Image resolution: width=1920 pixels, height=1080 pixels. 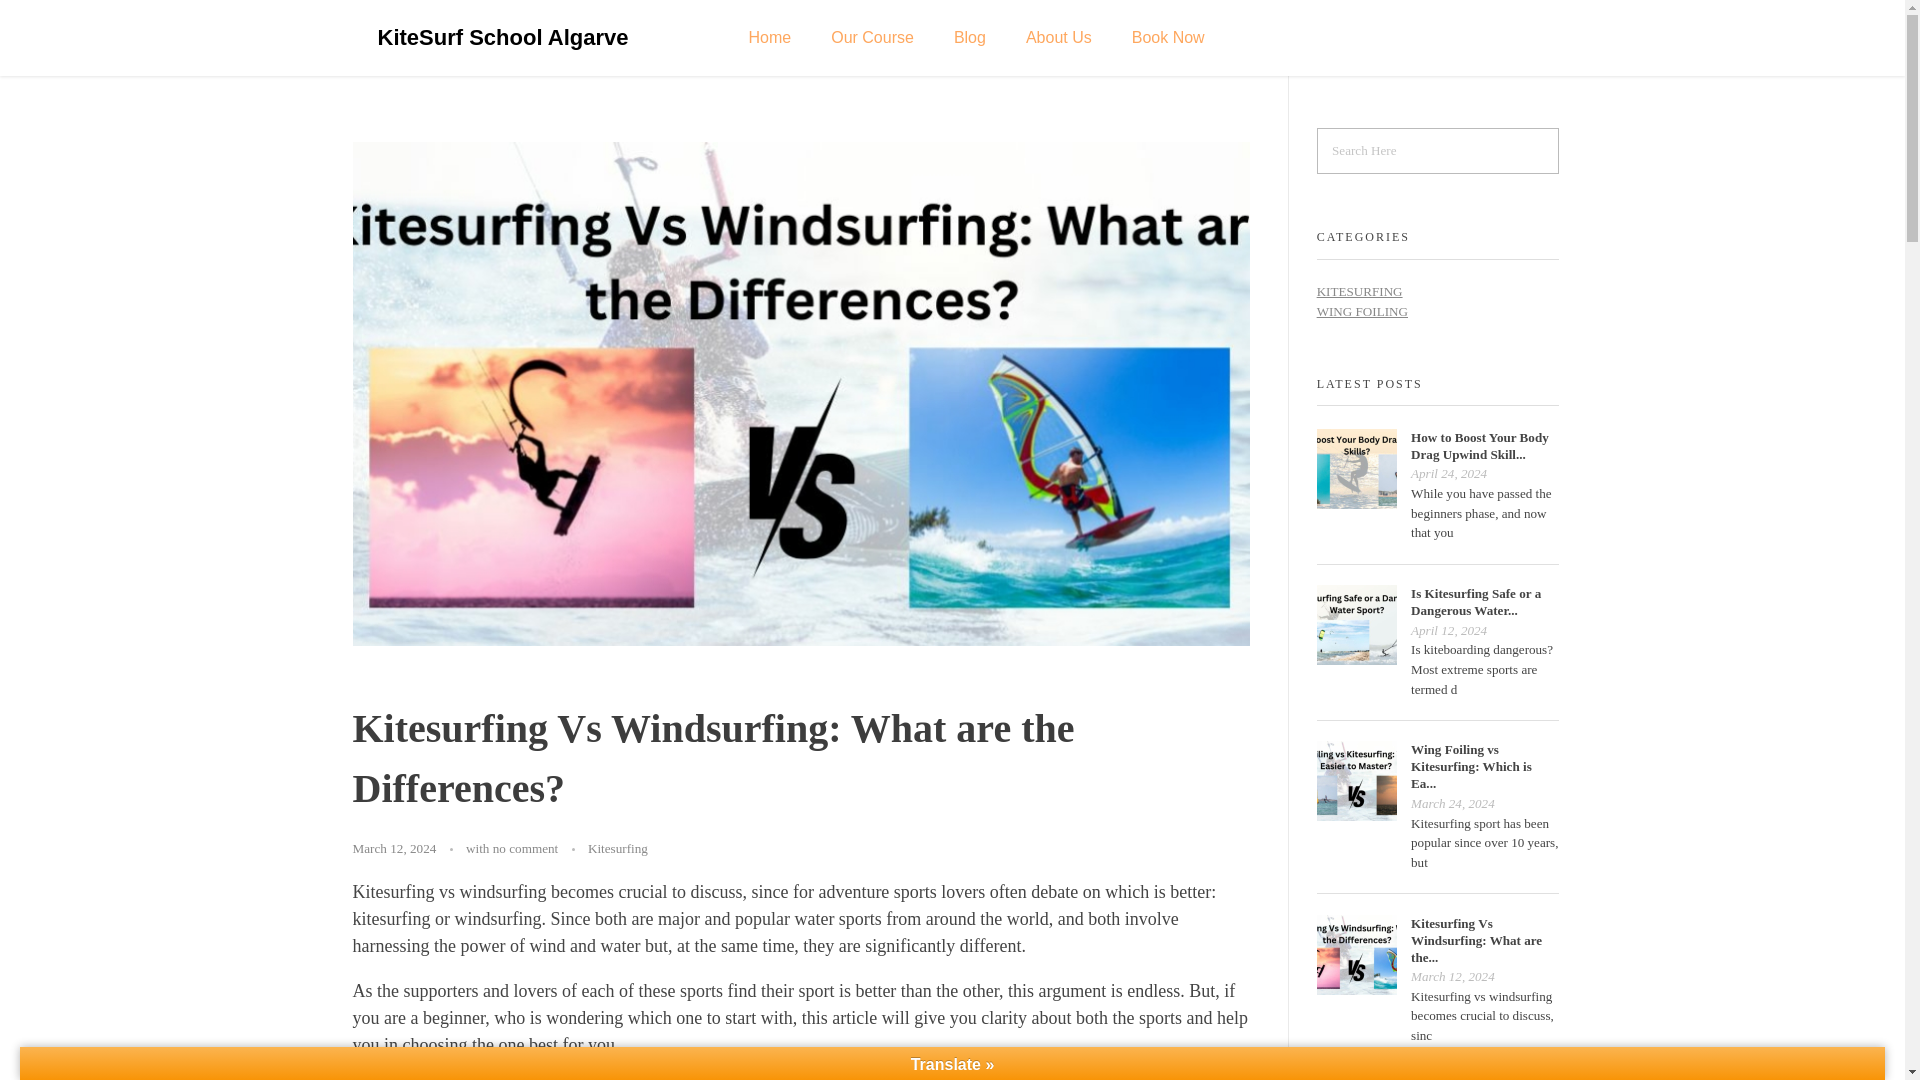 I want to click on Is Kitesurfing Safe or a Dangerous Water..., so click(x=1476, y=602).